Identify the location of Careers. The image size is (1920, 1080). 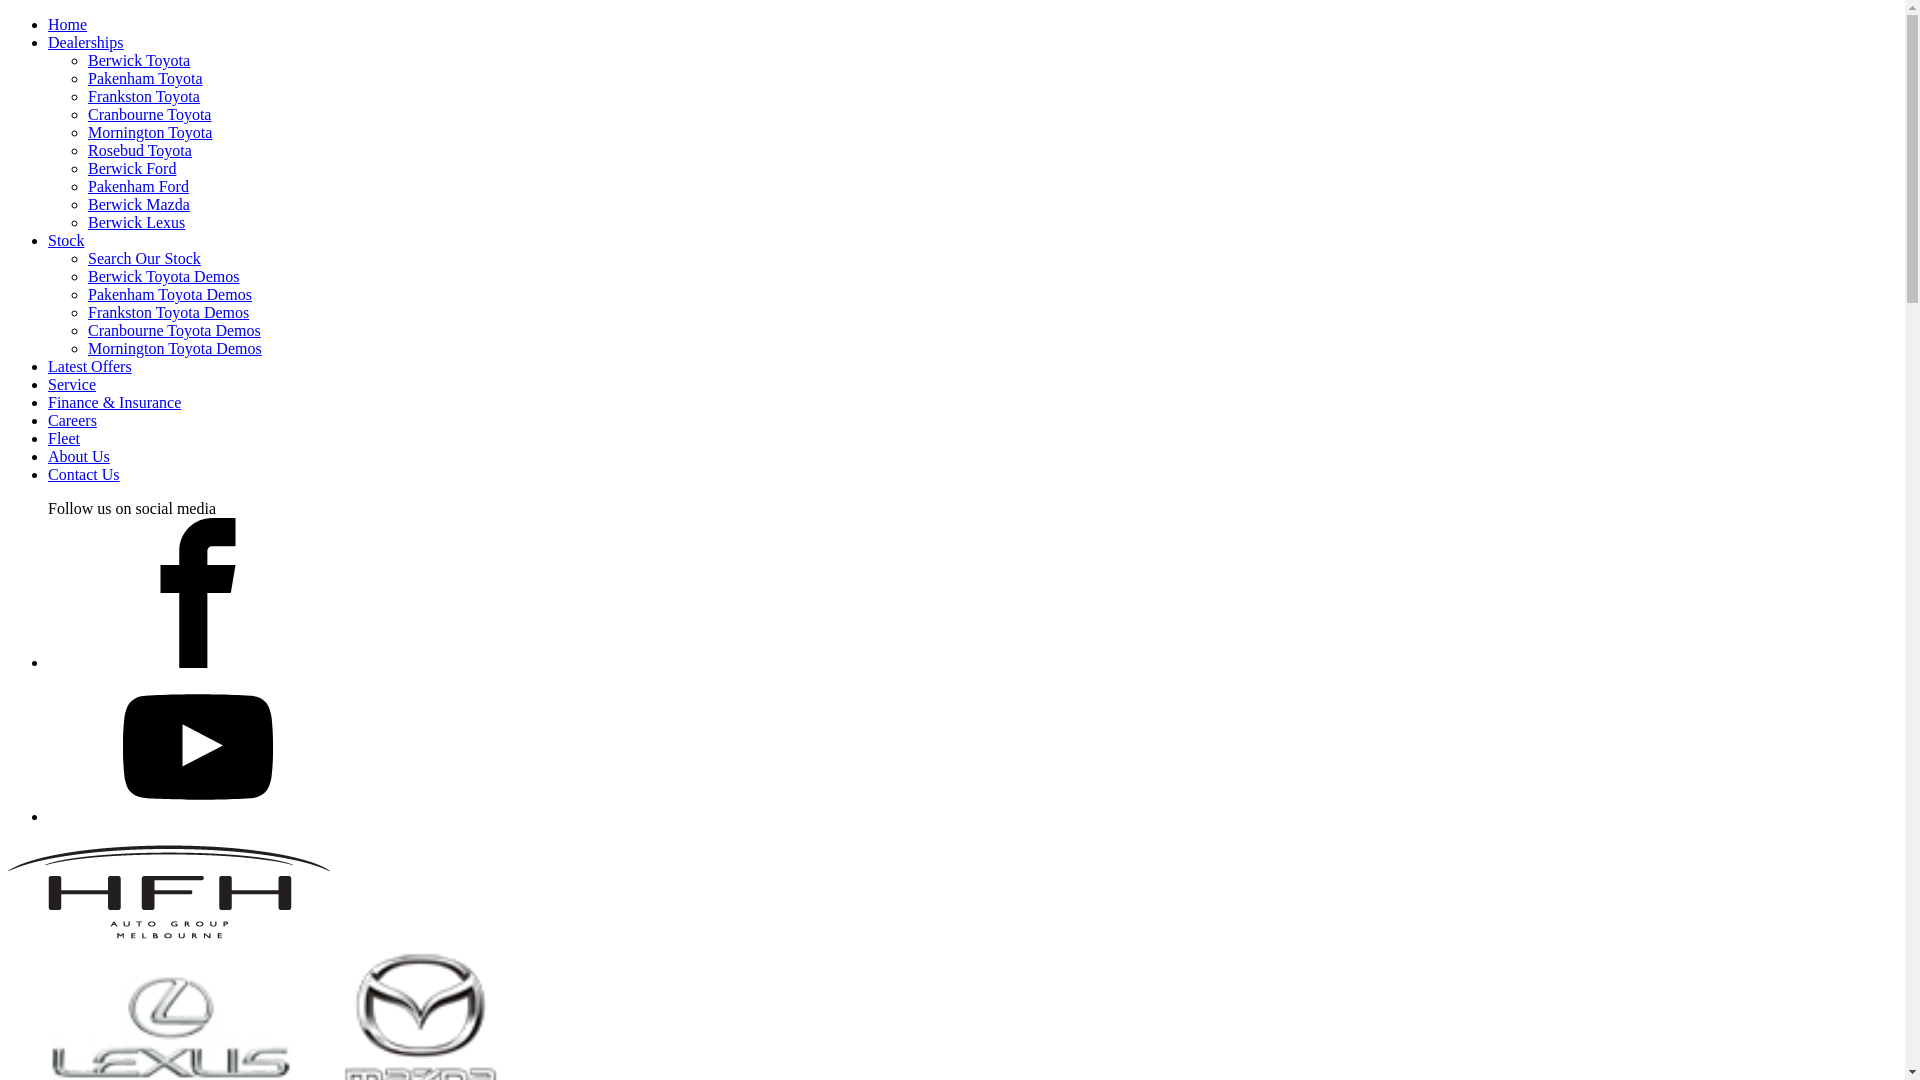
(72, 420).